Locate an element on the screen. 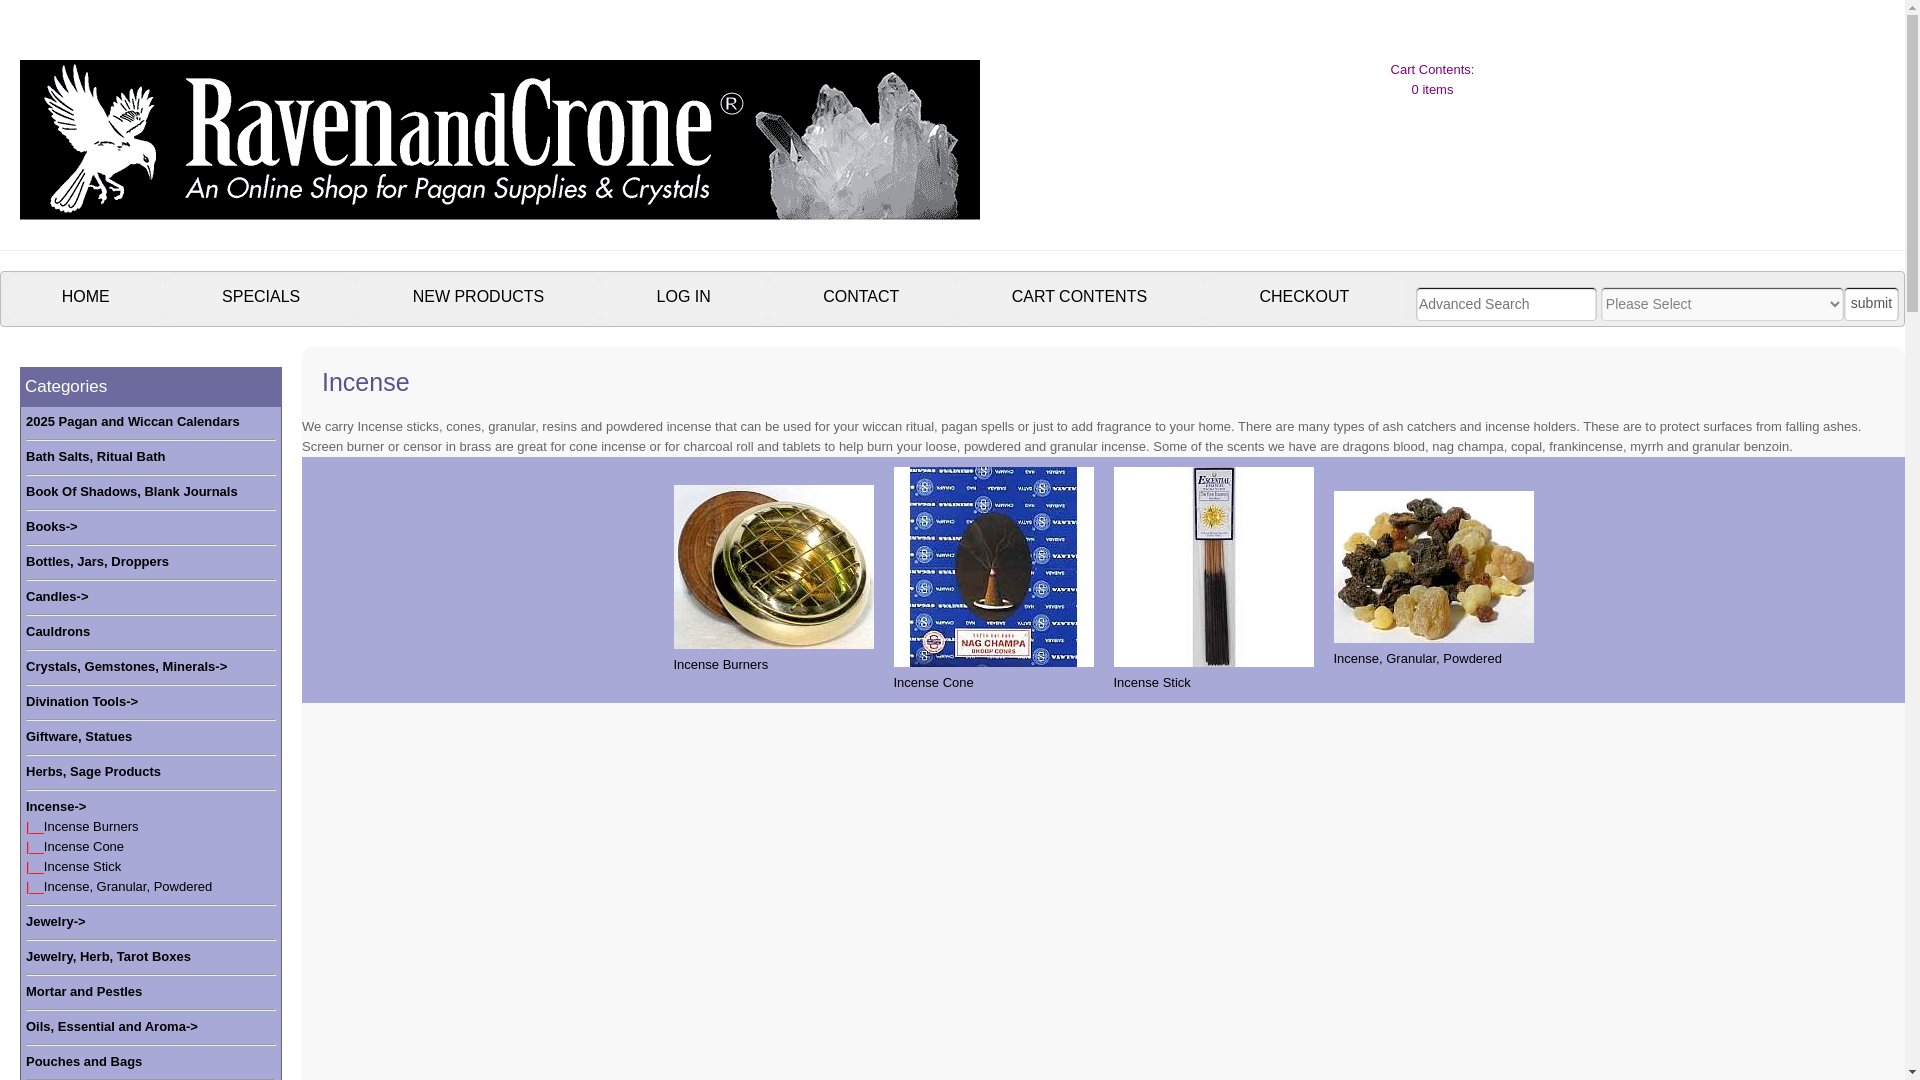 The height and width of the screenshot is (1080, 1920).  Incense Stick  is located at coordinates (1213, 566).